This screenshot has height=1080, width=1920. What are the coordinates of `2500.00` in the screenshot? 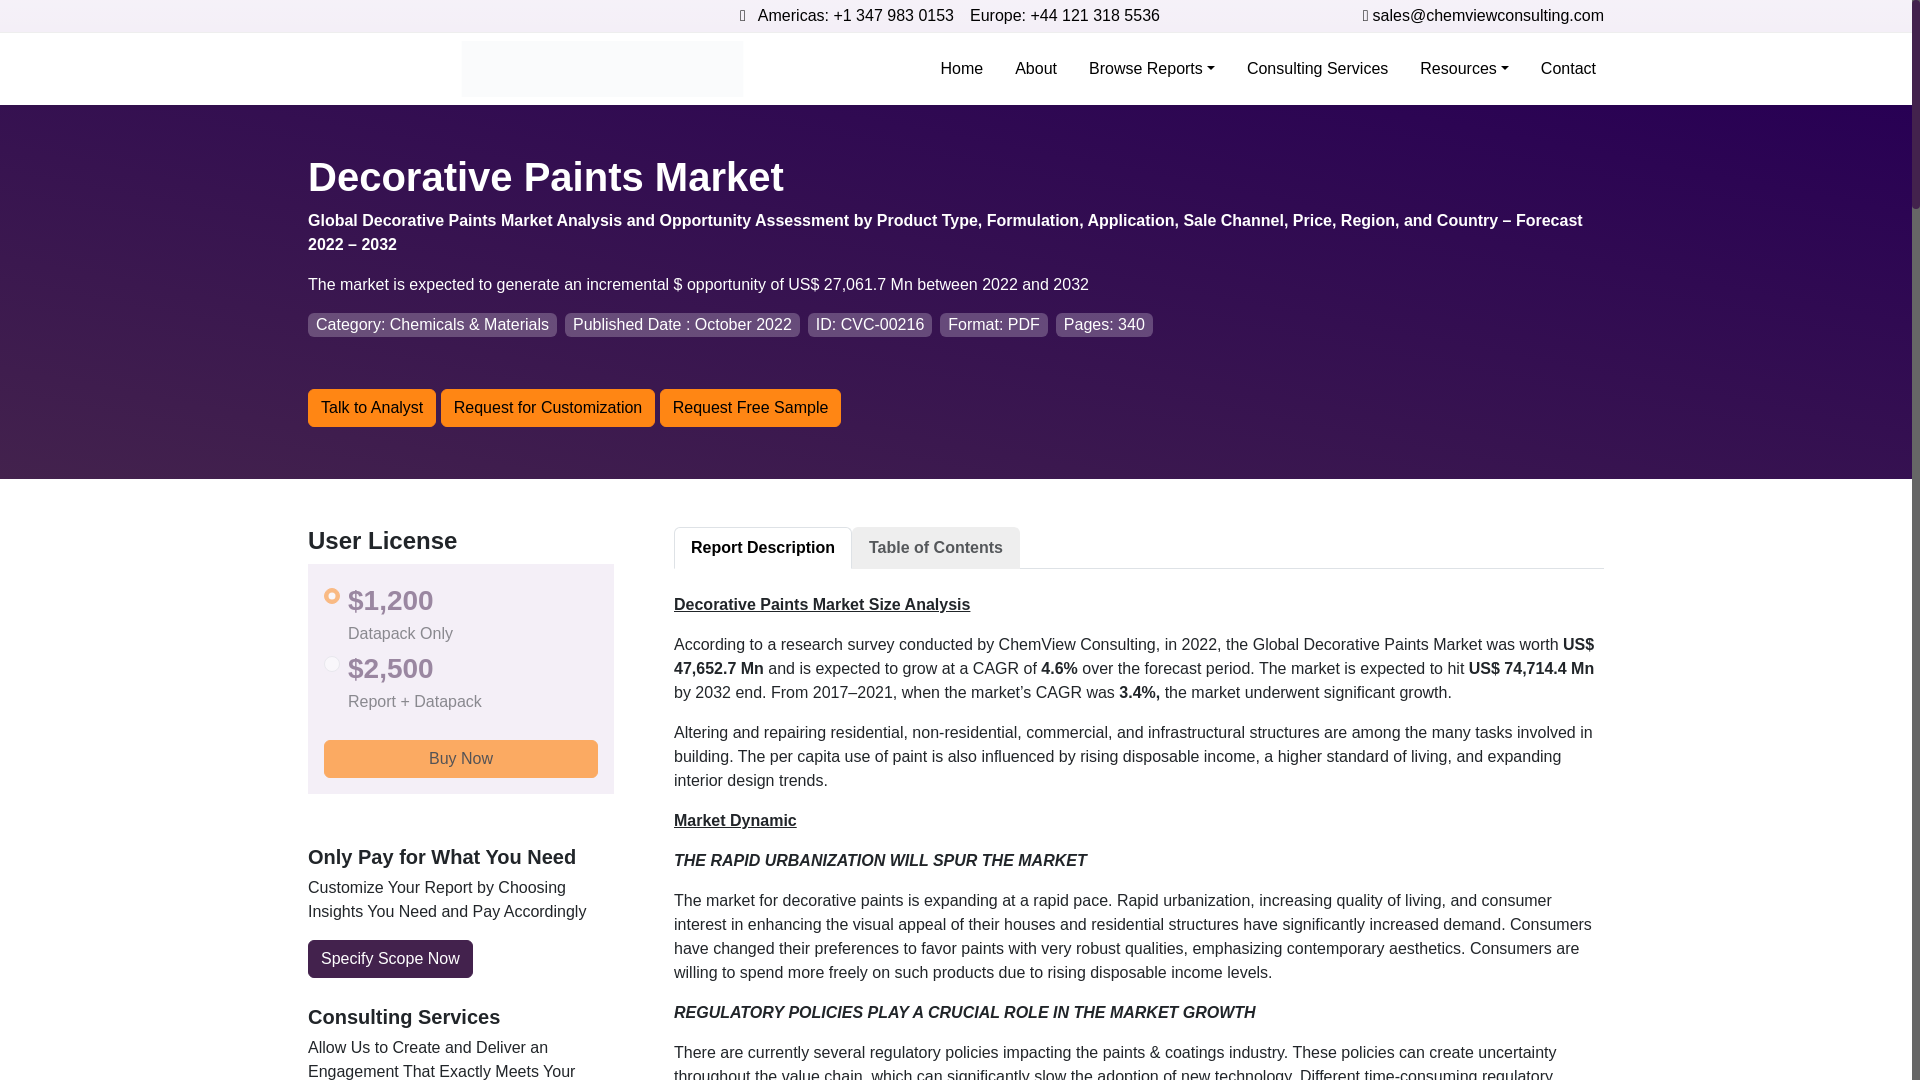 It's located at (332, 663).